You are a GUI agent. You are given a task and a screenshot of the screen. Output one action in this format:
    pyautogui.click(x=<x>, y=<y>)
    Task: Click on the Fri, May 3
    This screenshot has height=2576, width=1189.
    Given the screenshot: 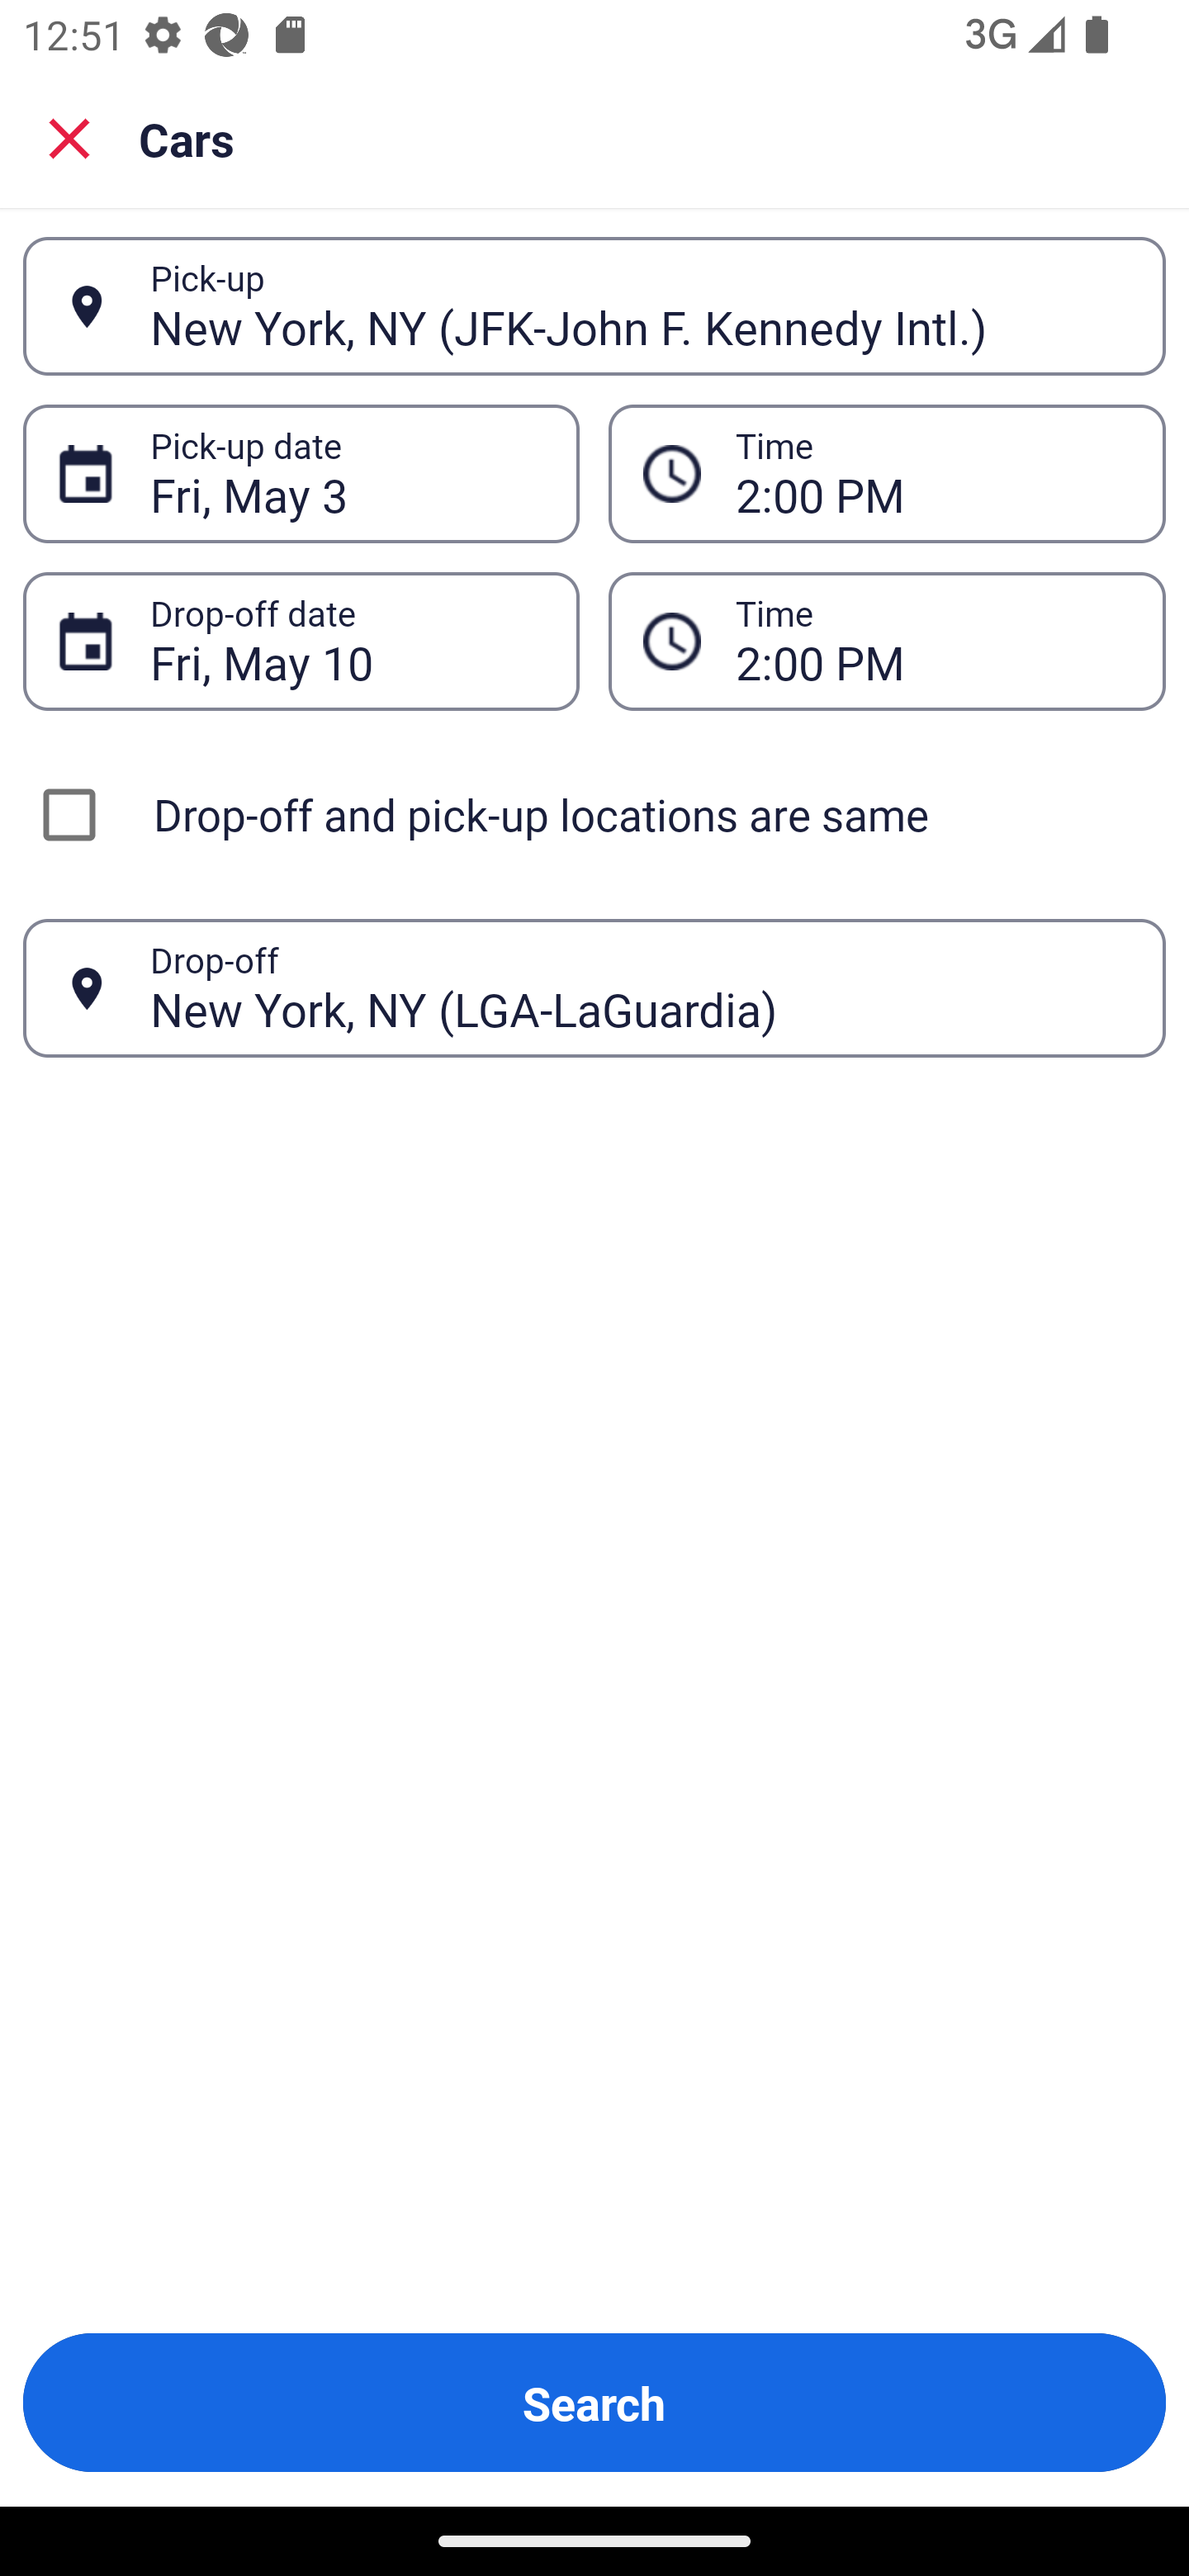 What is the action you would take?
    pyautogui.click(x=347, y=474)
    